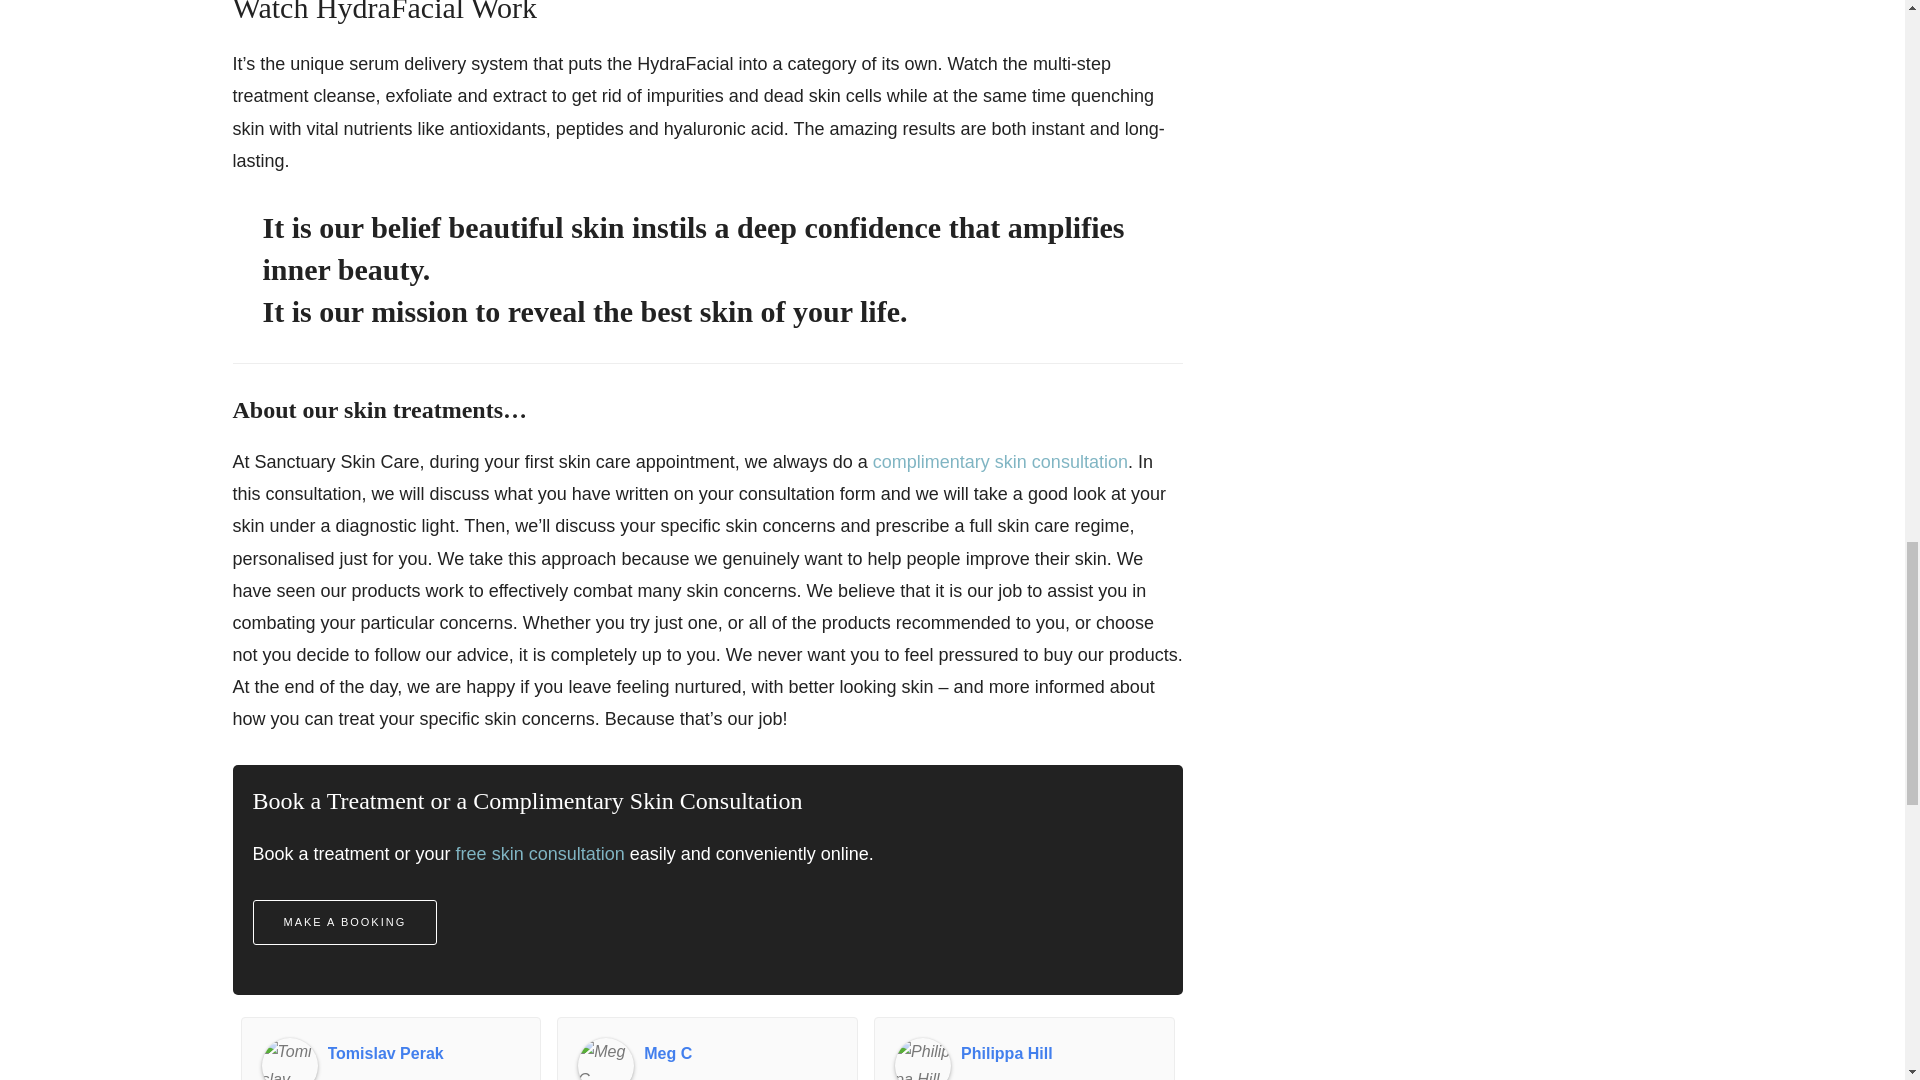 Image resolution: width=1920 pixels, height=1080 pixels. Describe the element at coordinates (424, 1054) in the screenshot. I see `Tomislav Perak` at that location.